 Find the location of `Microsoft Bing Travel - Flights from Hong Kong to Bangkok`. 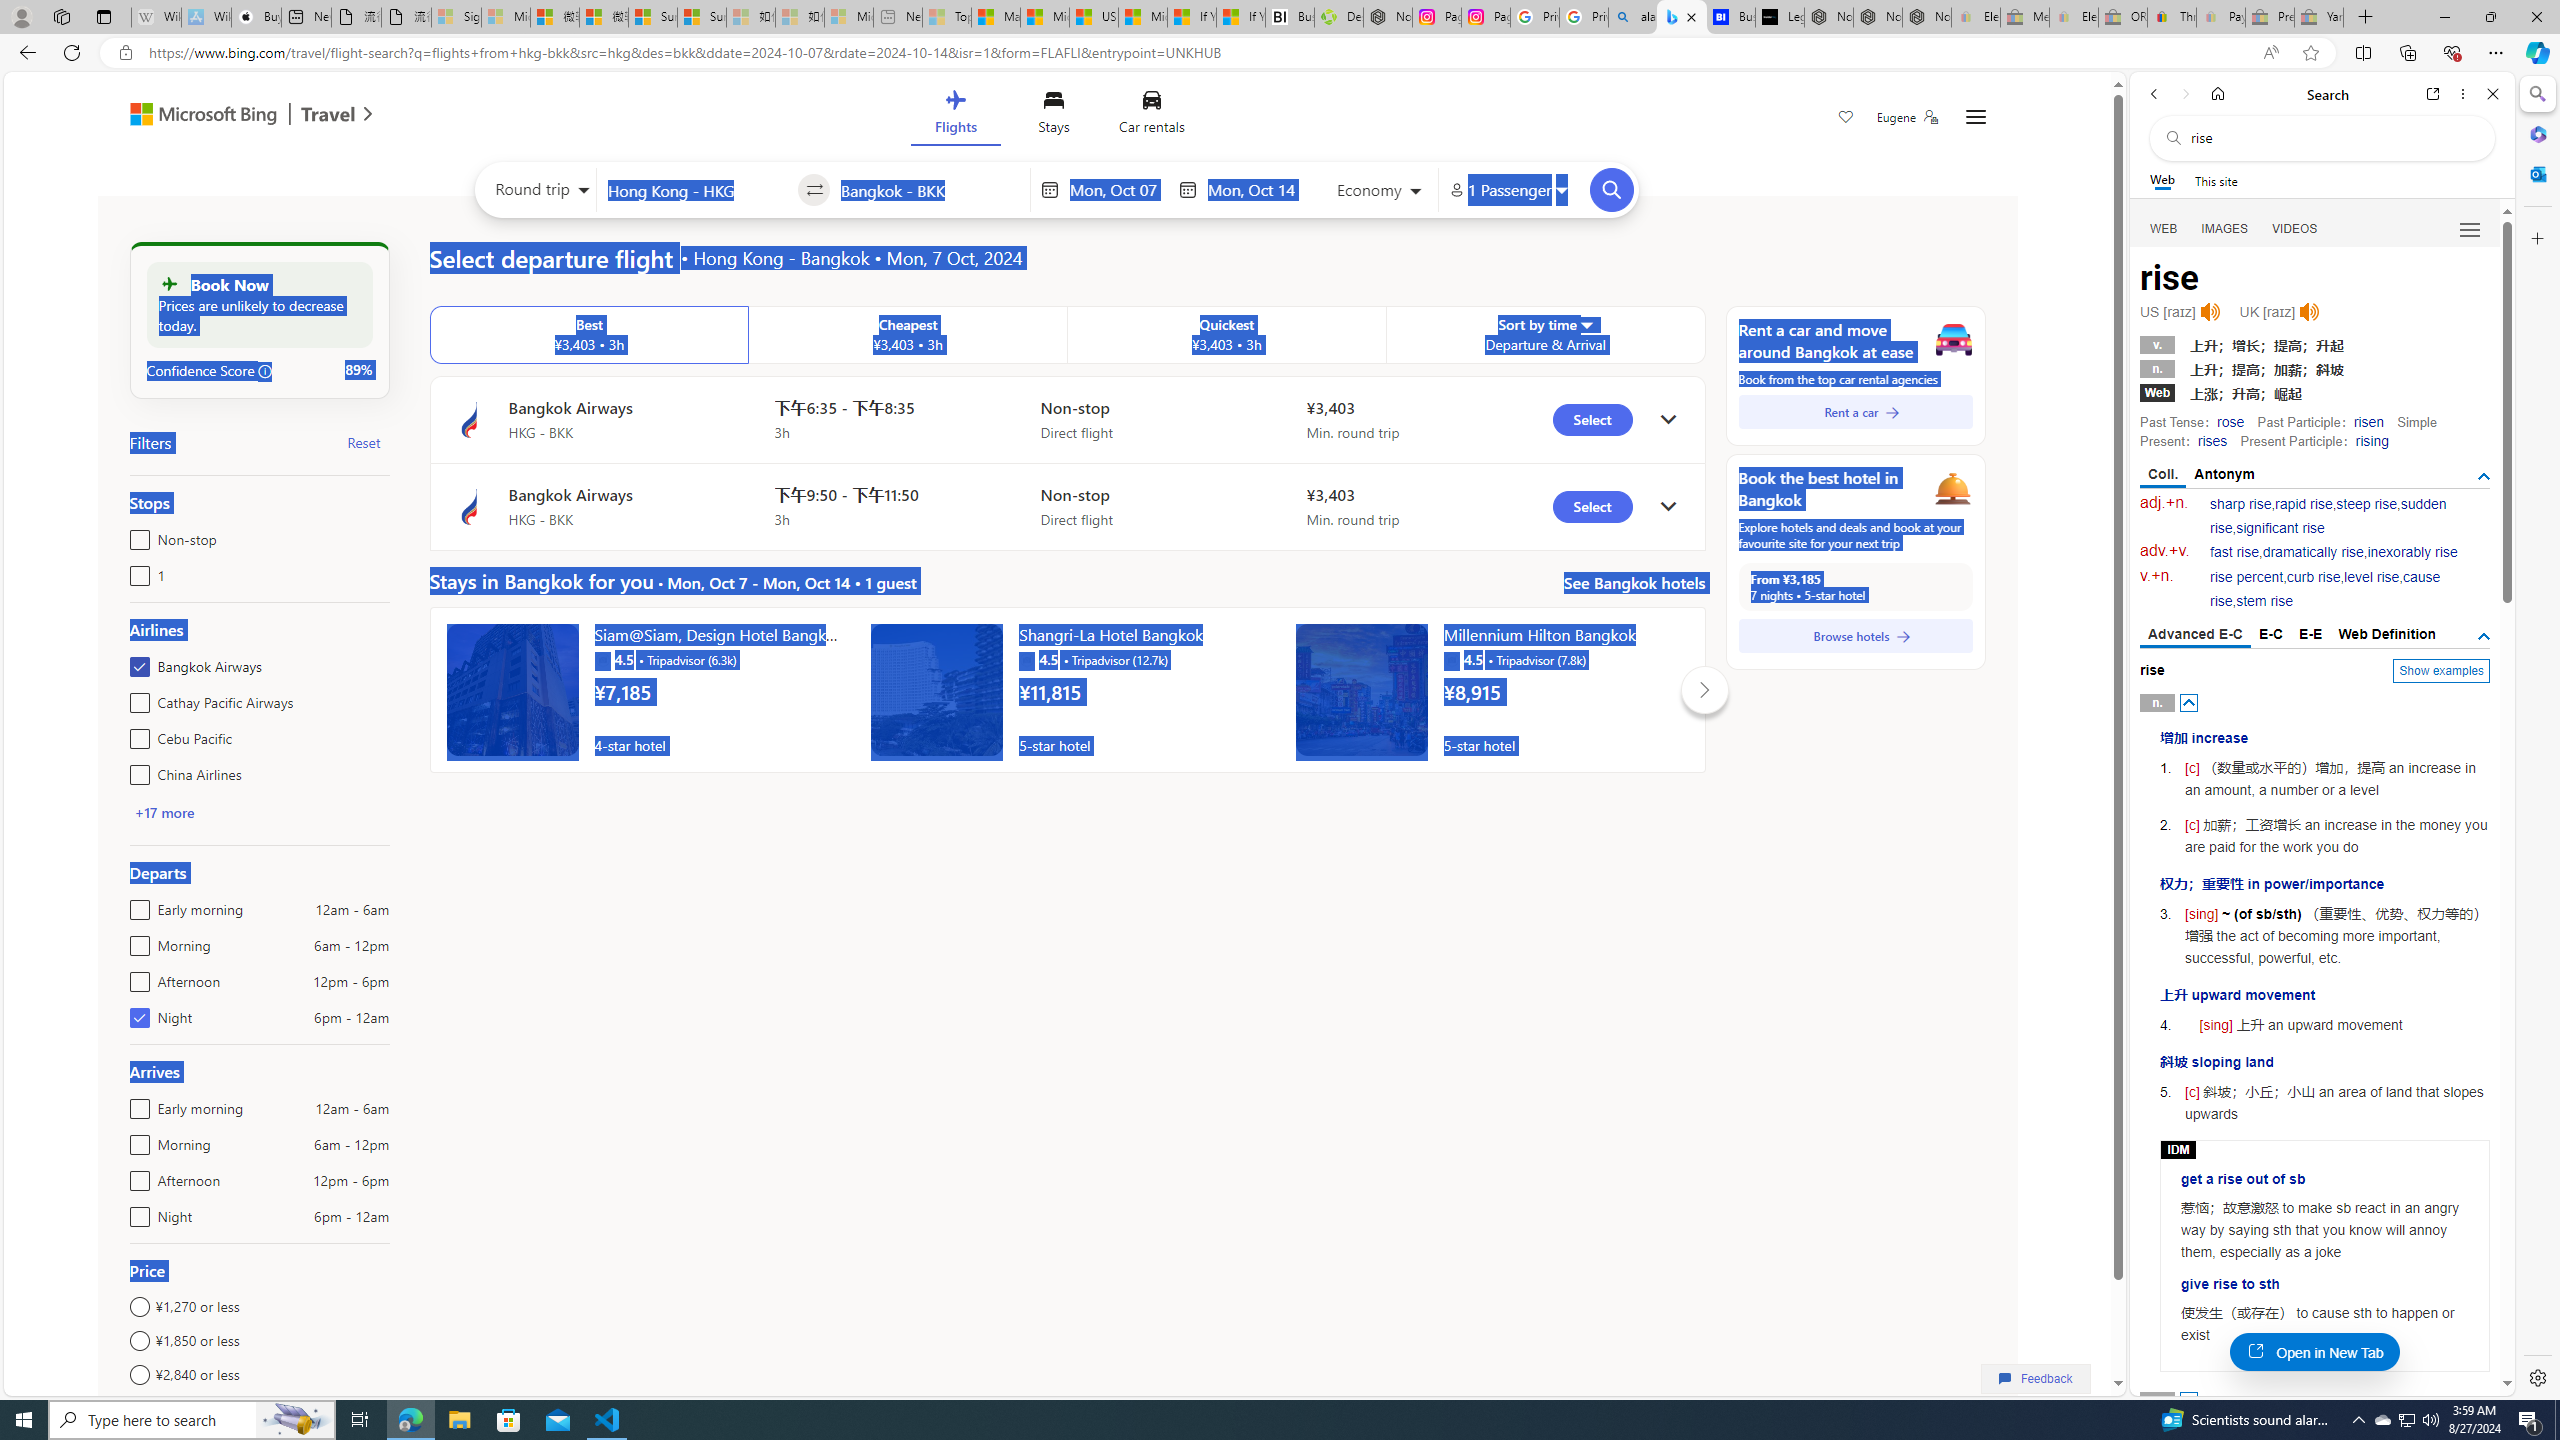

Microsoft Bing Travel - Flights from Hong Kong to Bangkok is located at coordinates (1682, 17).